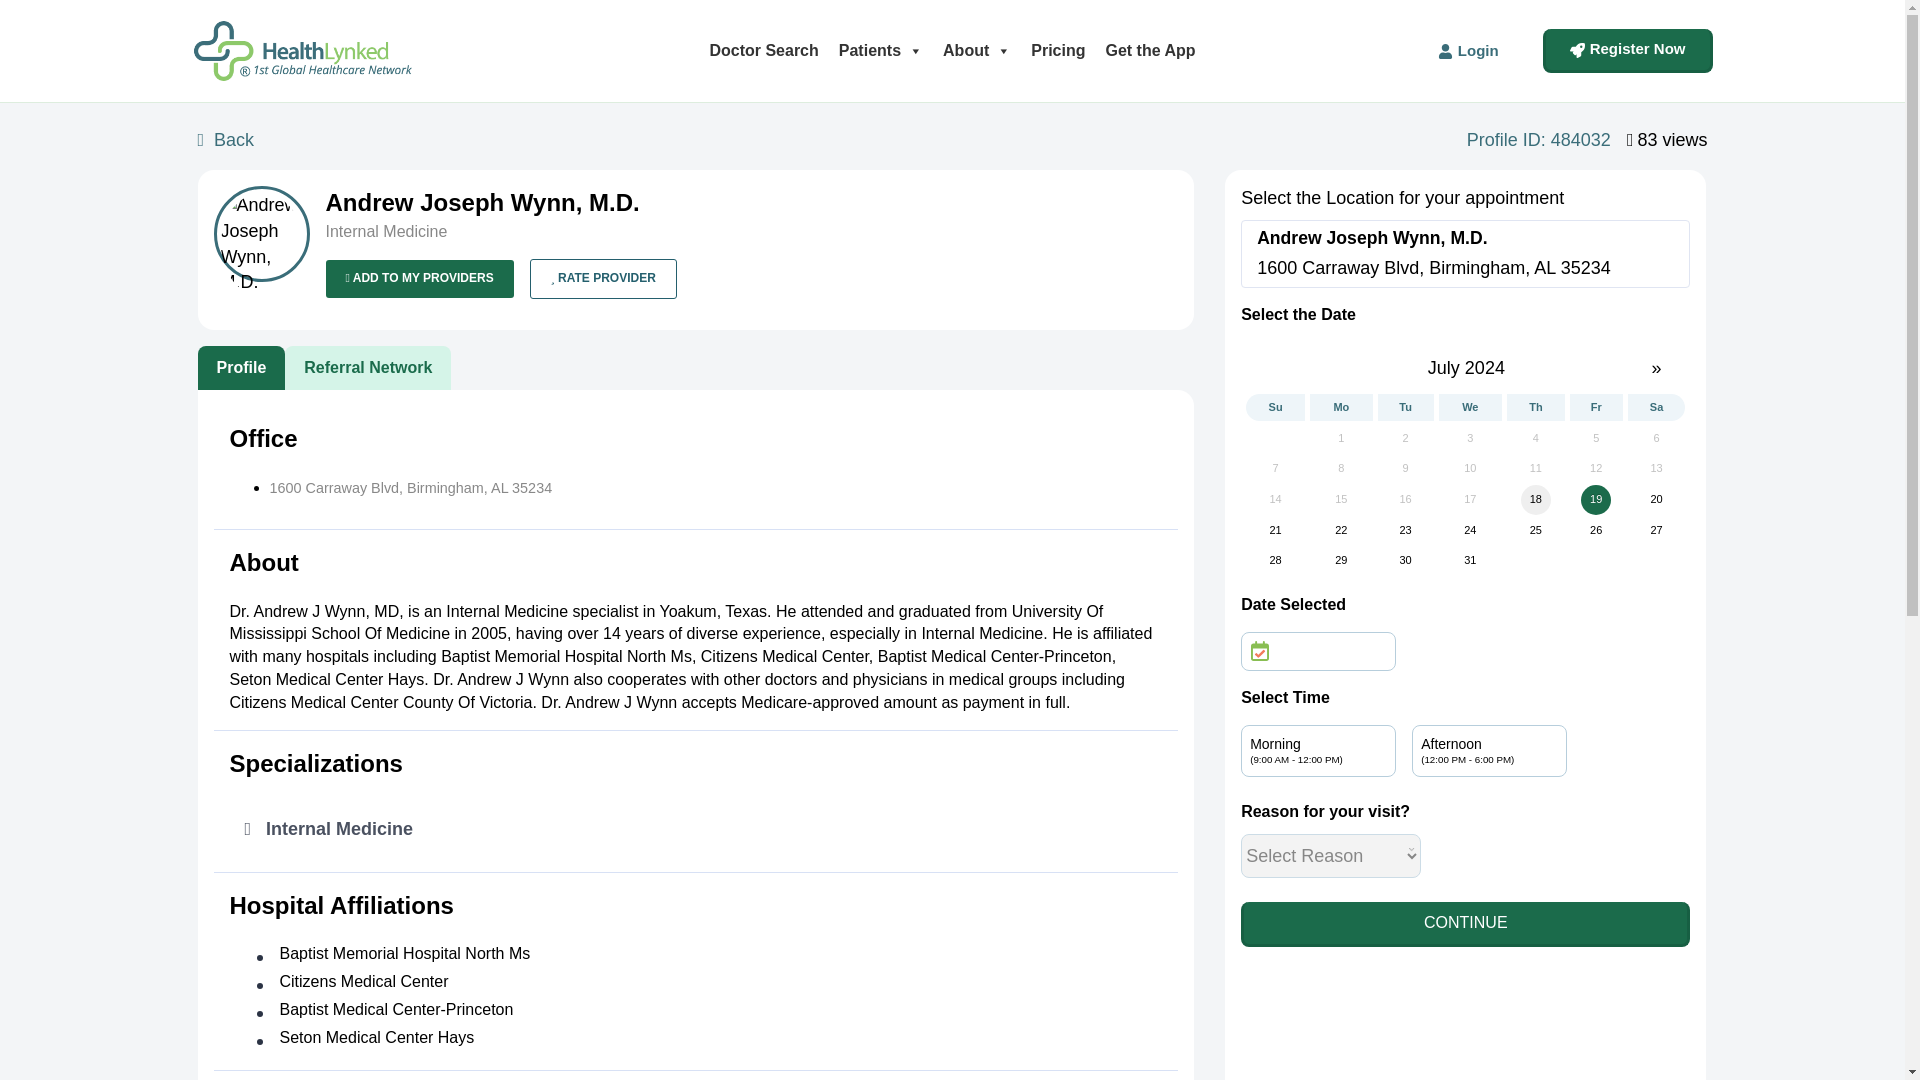 This screenshot has width=1920, height=1080. What do you see at coordinates (229, 141) in the screenshot?
I see `Back` at bounding box center [229, 141].